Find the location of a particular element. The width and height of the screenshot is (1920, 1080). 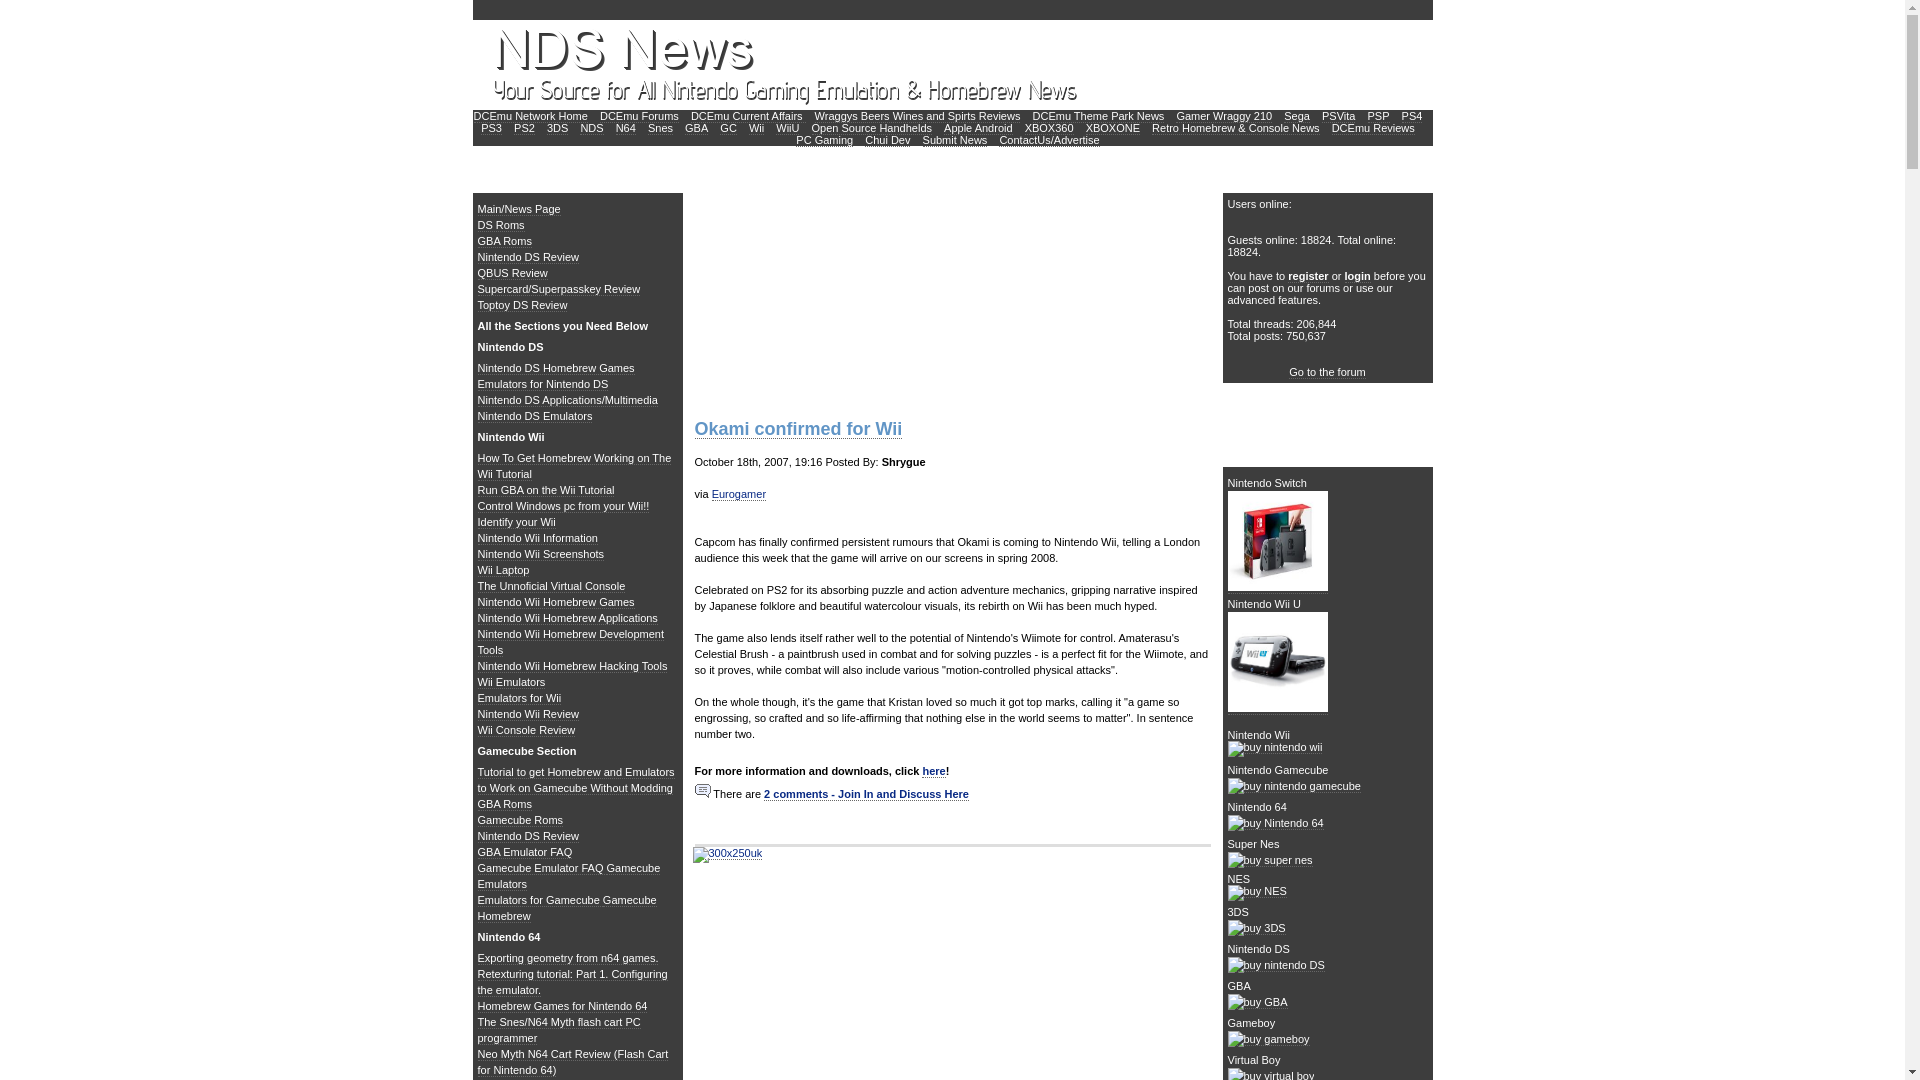

DCEmu Forums is located at coordinates (639, 116).